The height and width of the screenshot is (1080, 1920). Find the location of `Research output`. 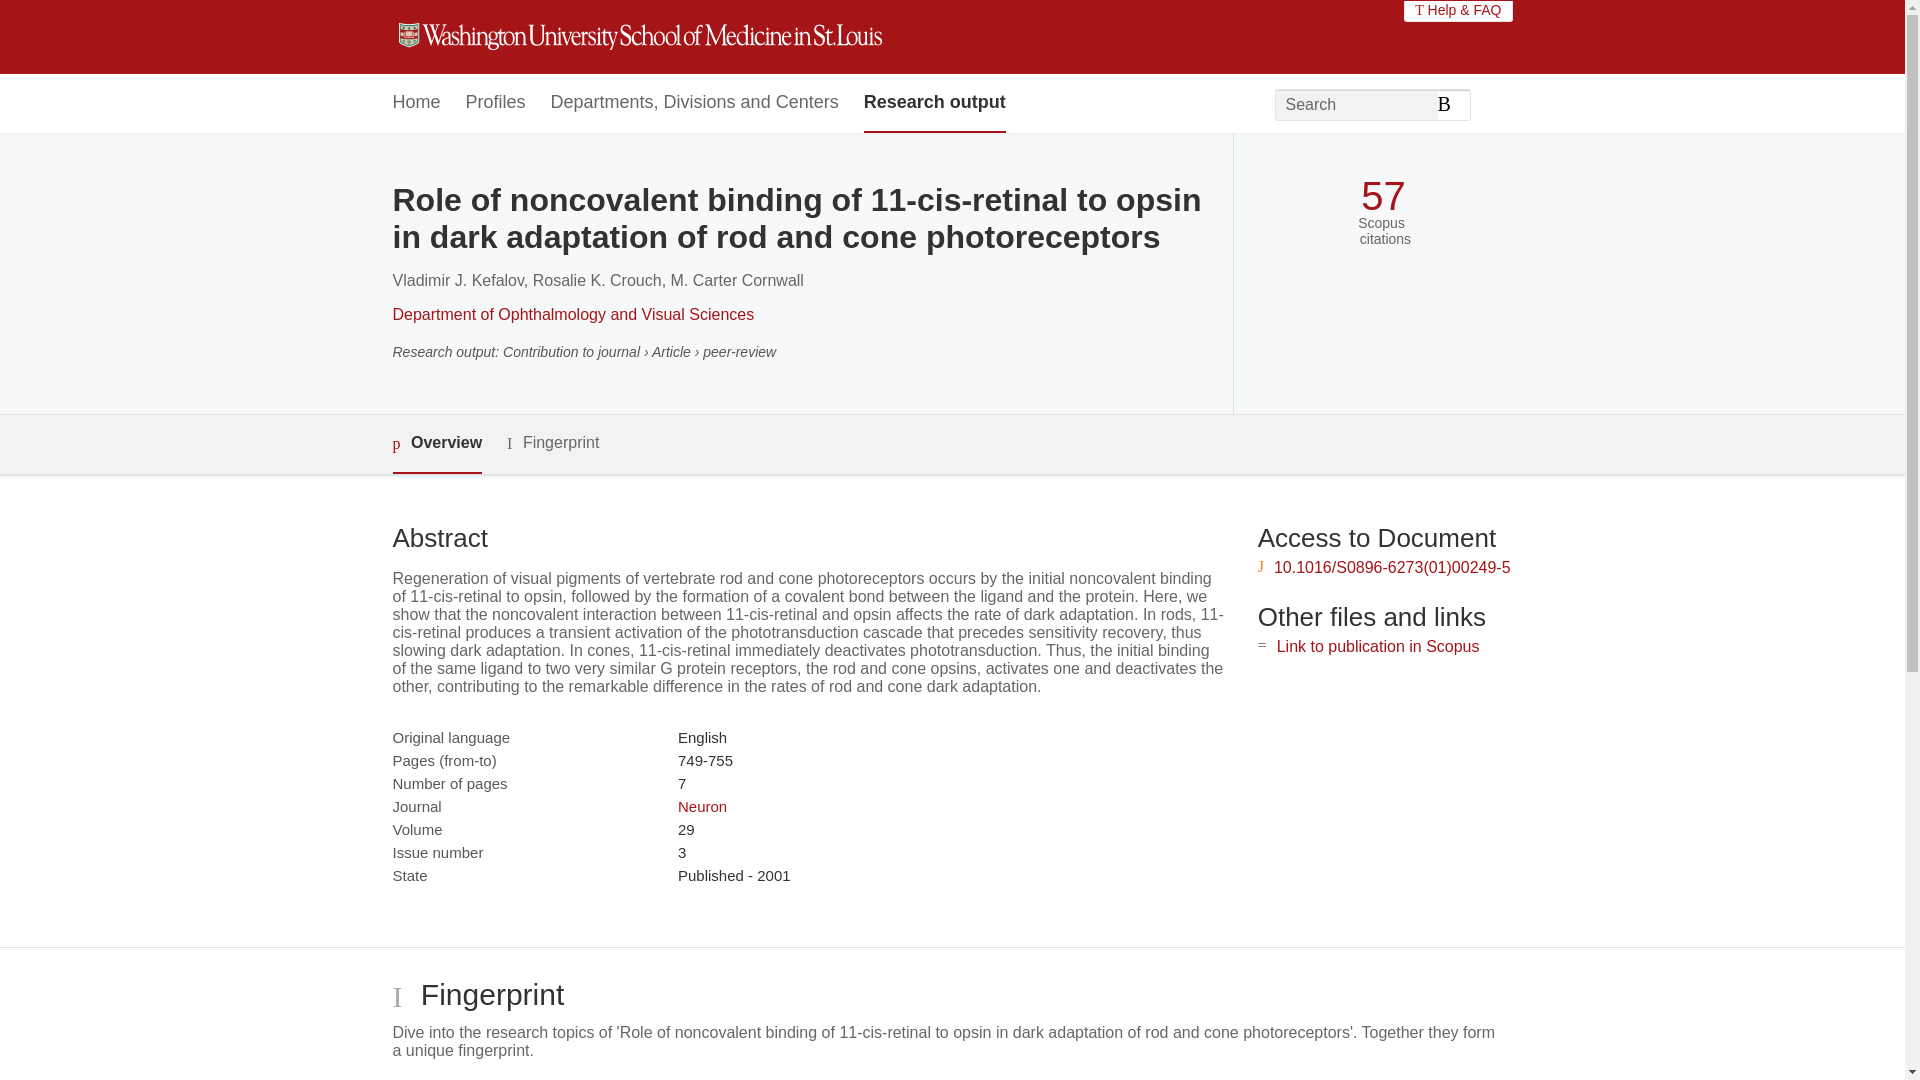

Research output is located at coordinates (935, 103).